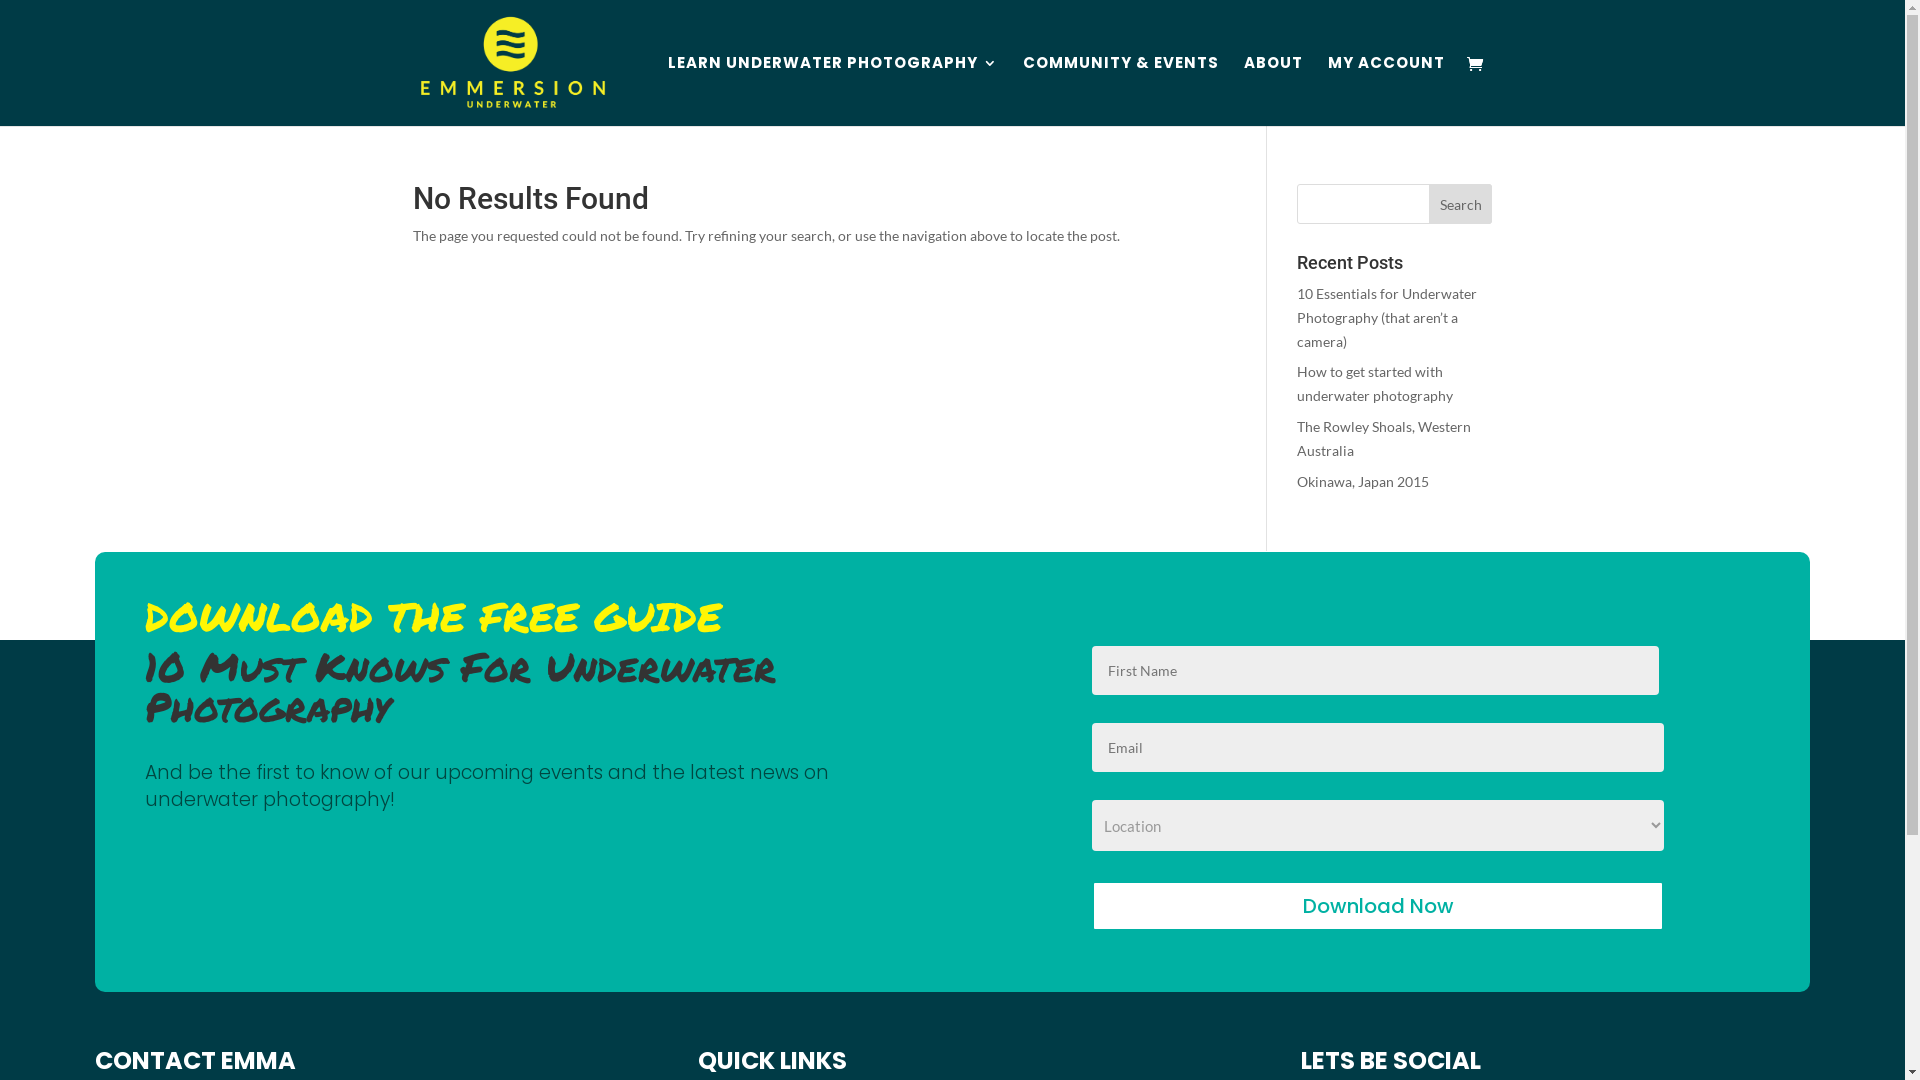 The width and height of the screenshot is (1920, 1080). I want to click on How to get started with underwater photography, so click(1375, 384).